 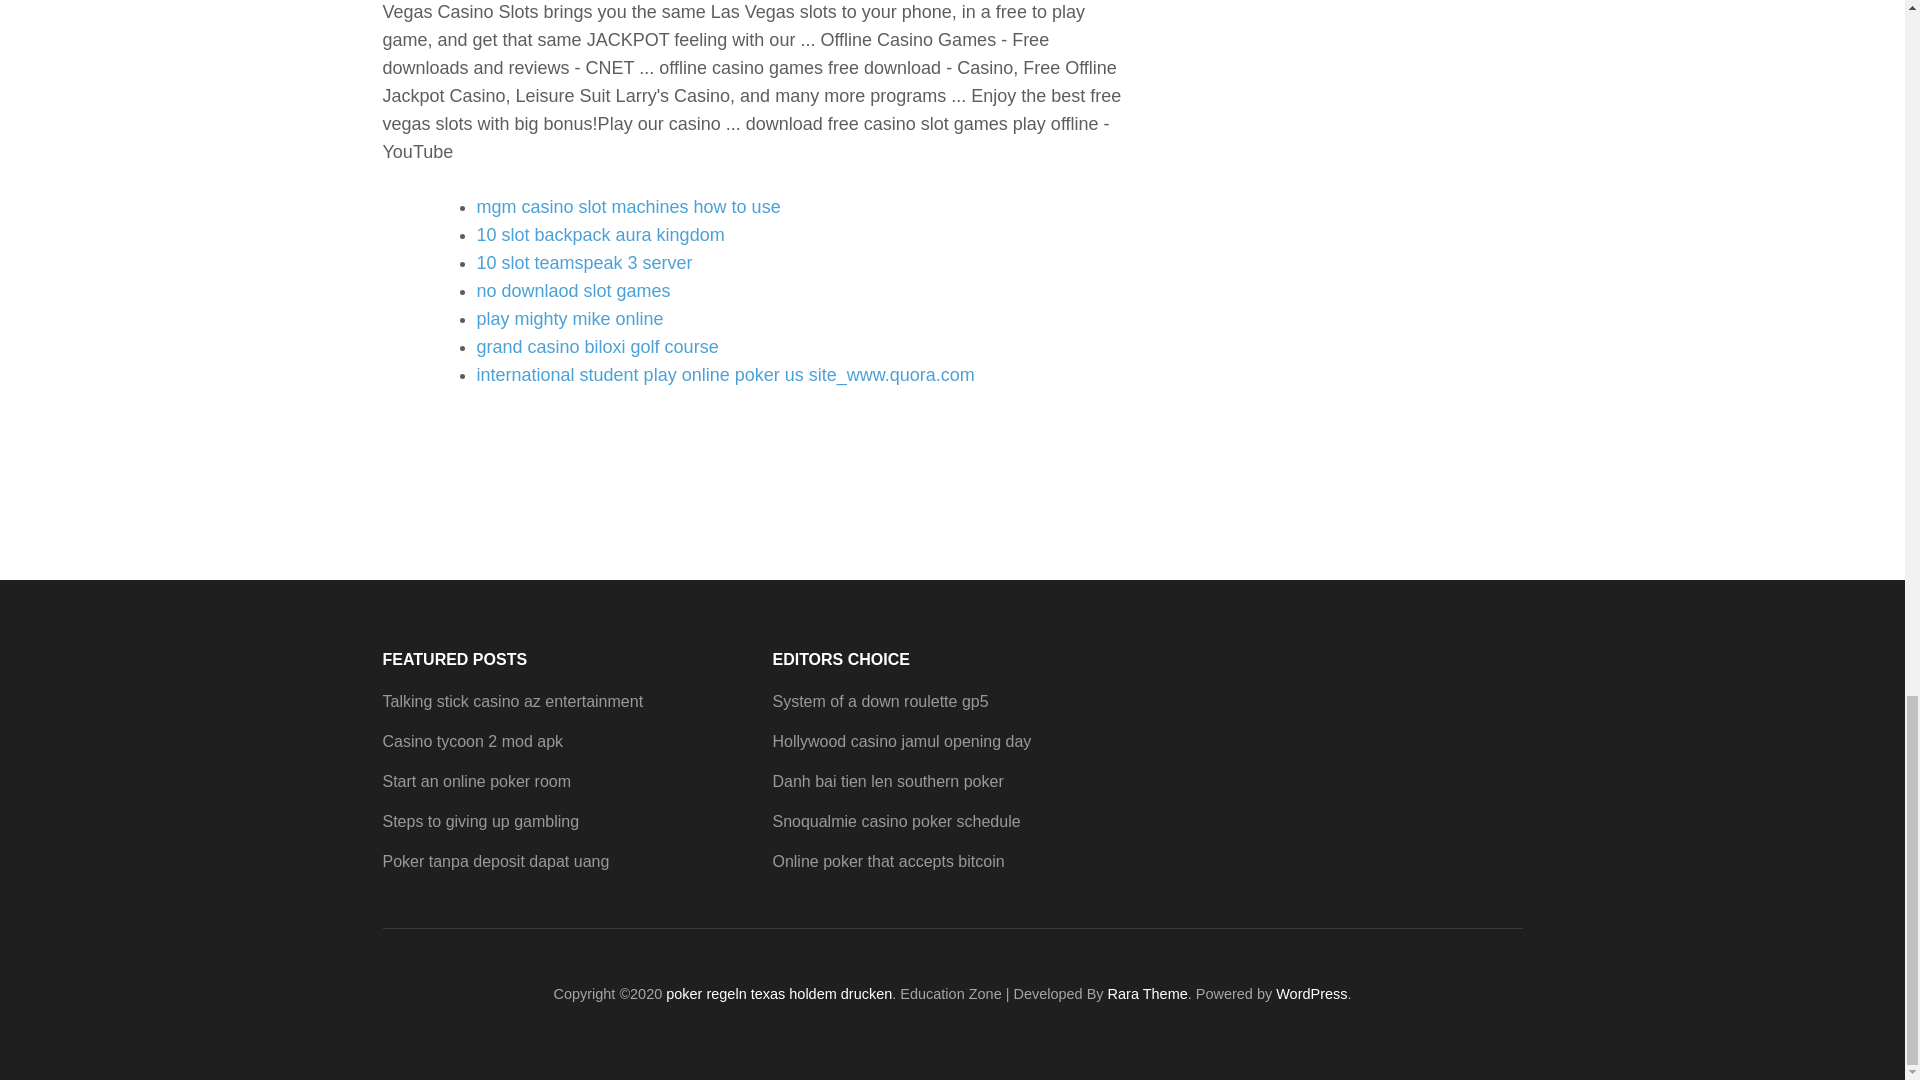 What do you see at coordinates (880, 701) in the screenshot?
I see `System of a down roulette gp5` at bounding box center [880, 701].